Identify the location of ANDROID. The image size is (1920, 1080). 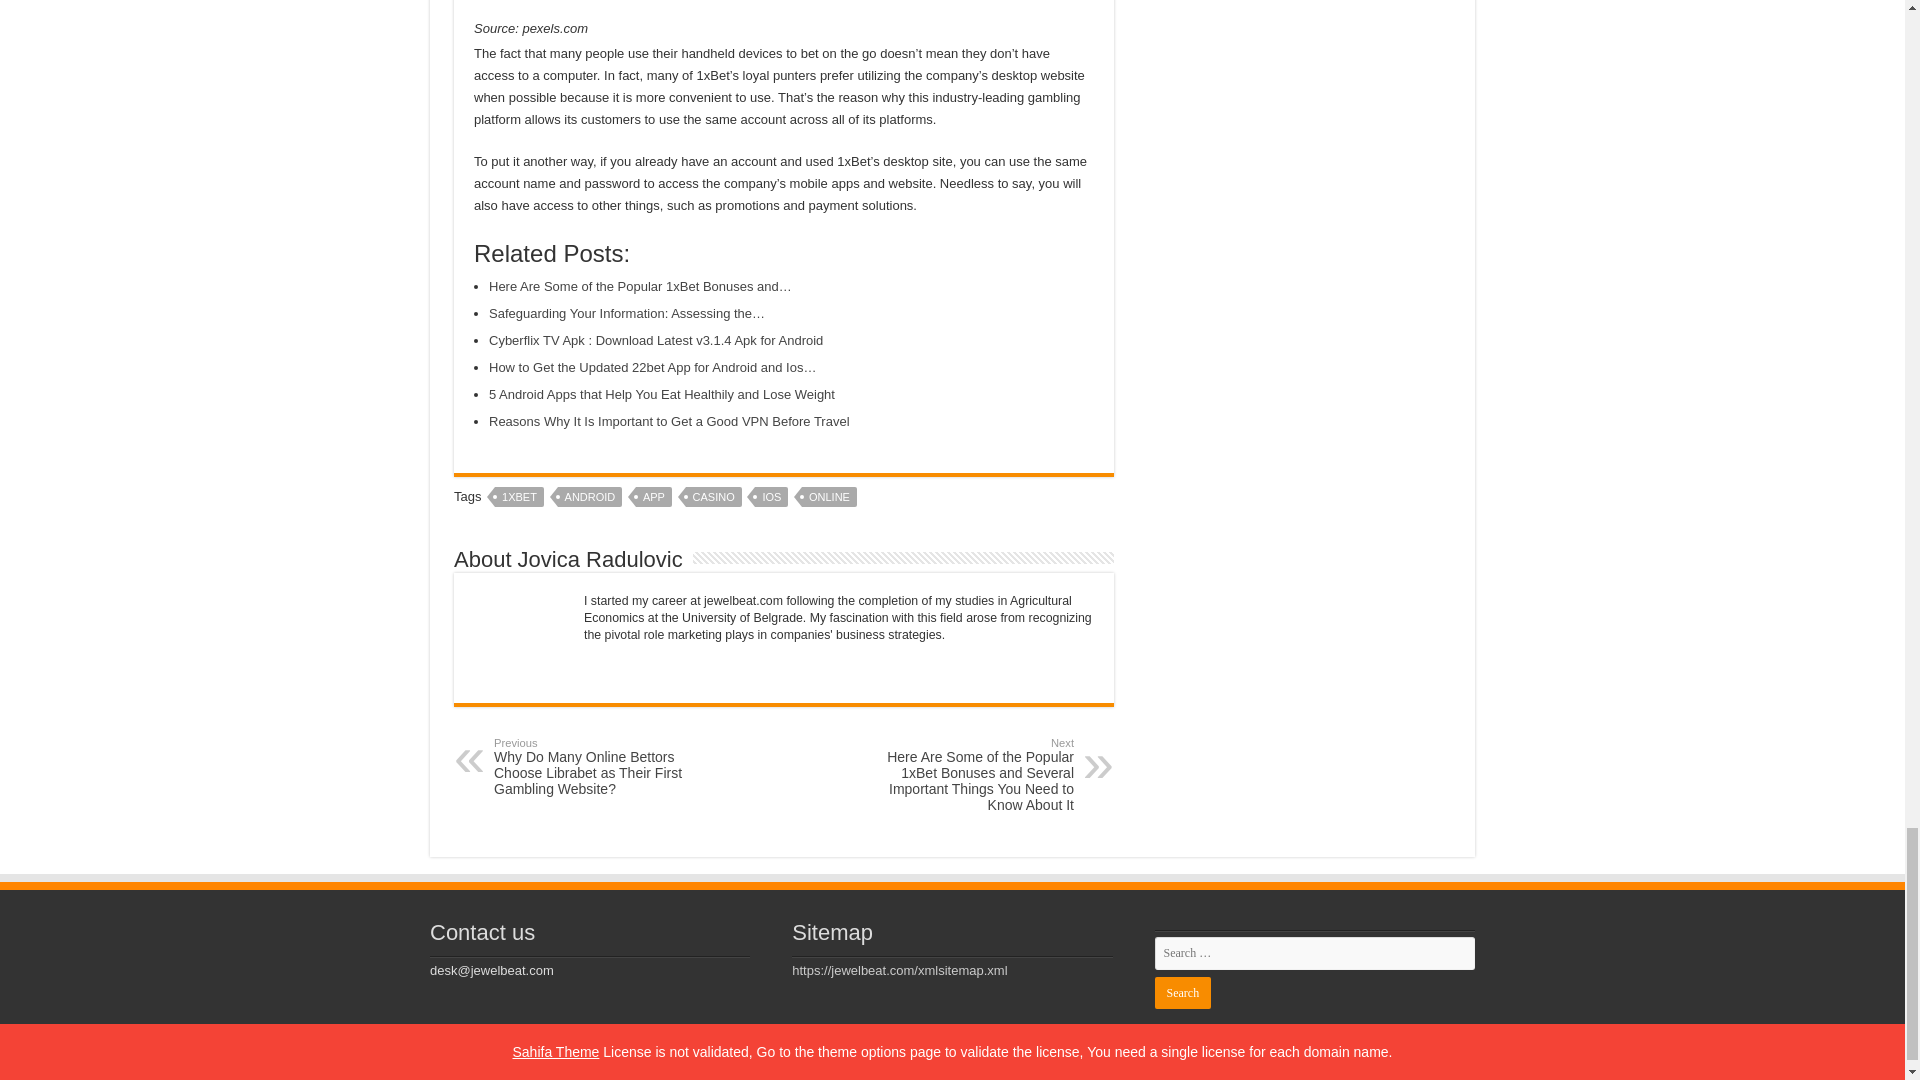
(590, 496).